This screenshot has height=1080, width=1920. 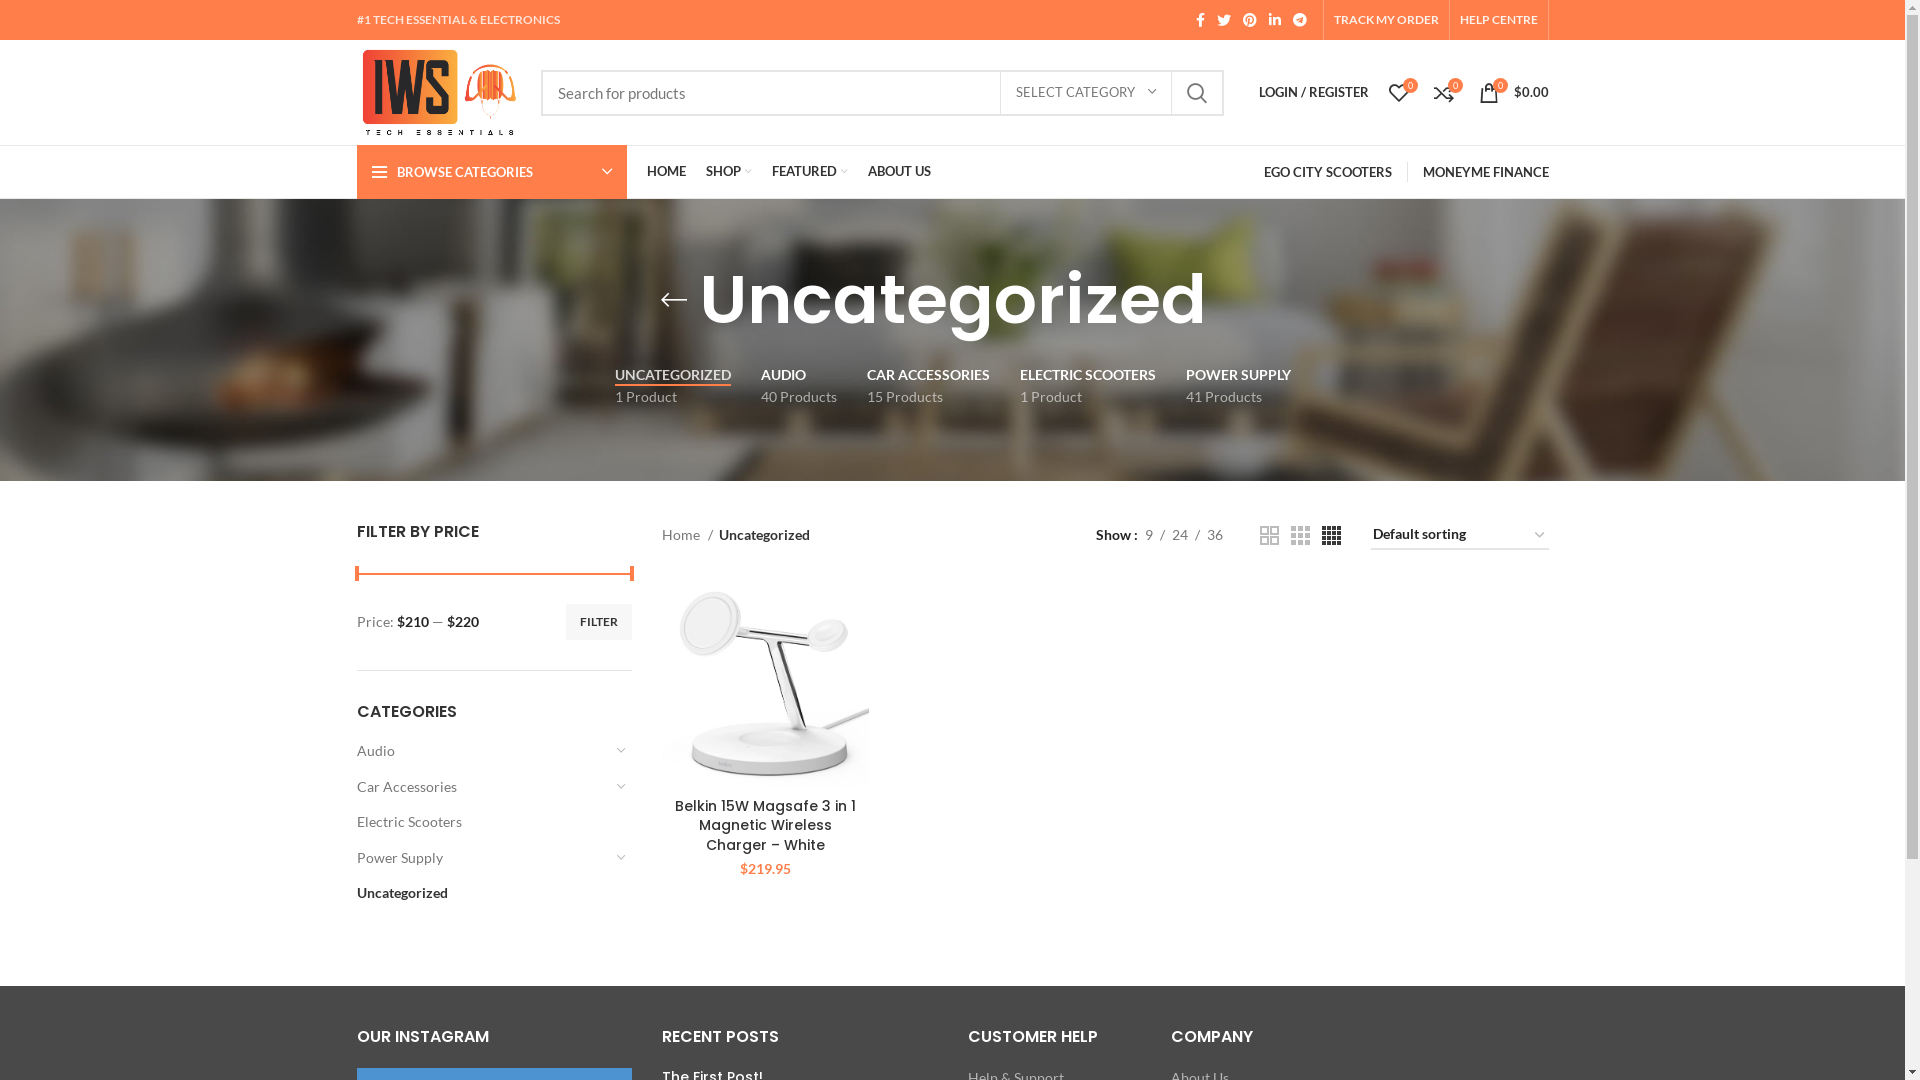 I want to click on HELP CENTRE, so click(x=1499, y=20).